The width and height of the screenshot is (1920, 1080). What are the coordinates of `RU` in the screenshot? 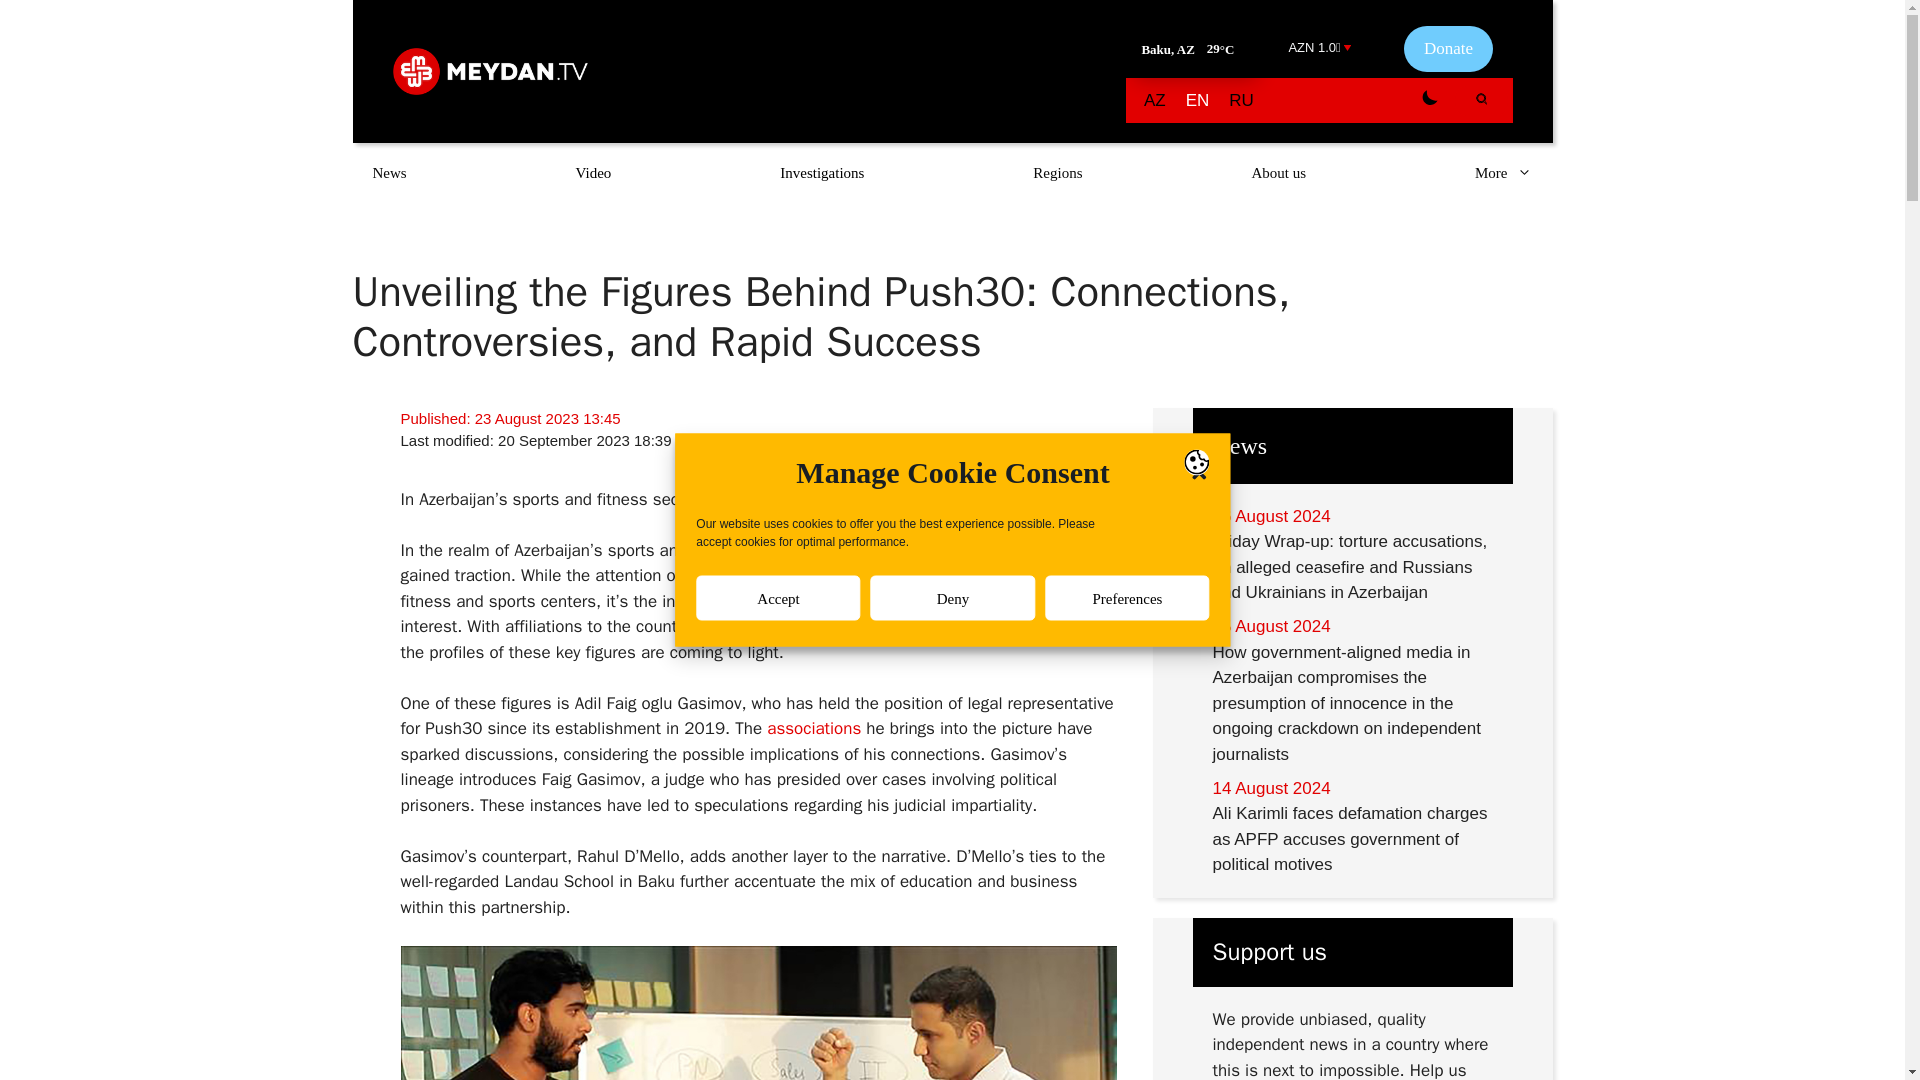 It's located at (1241, 100).